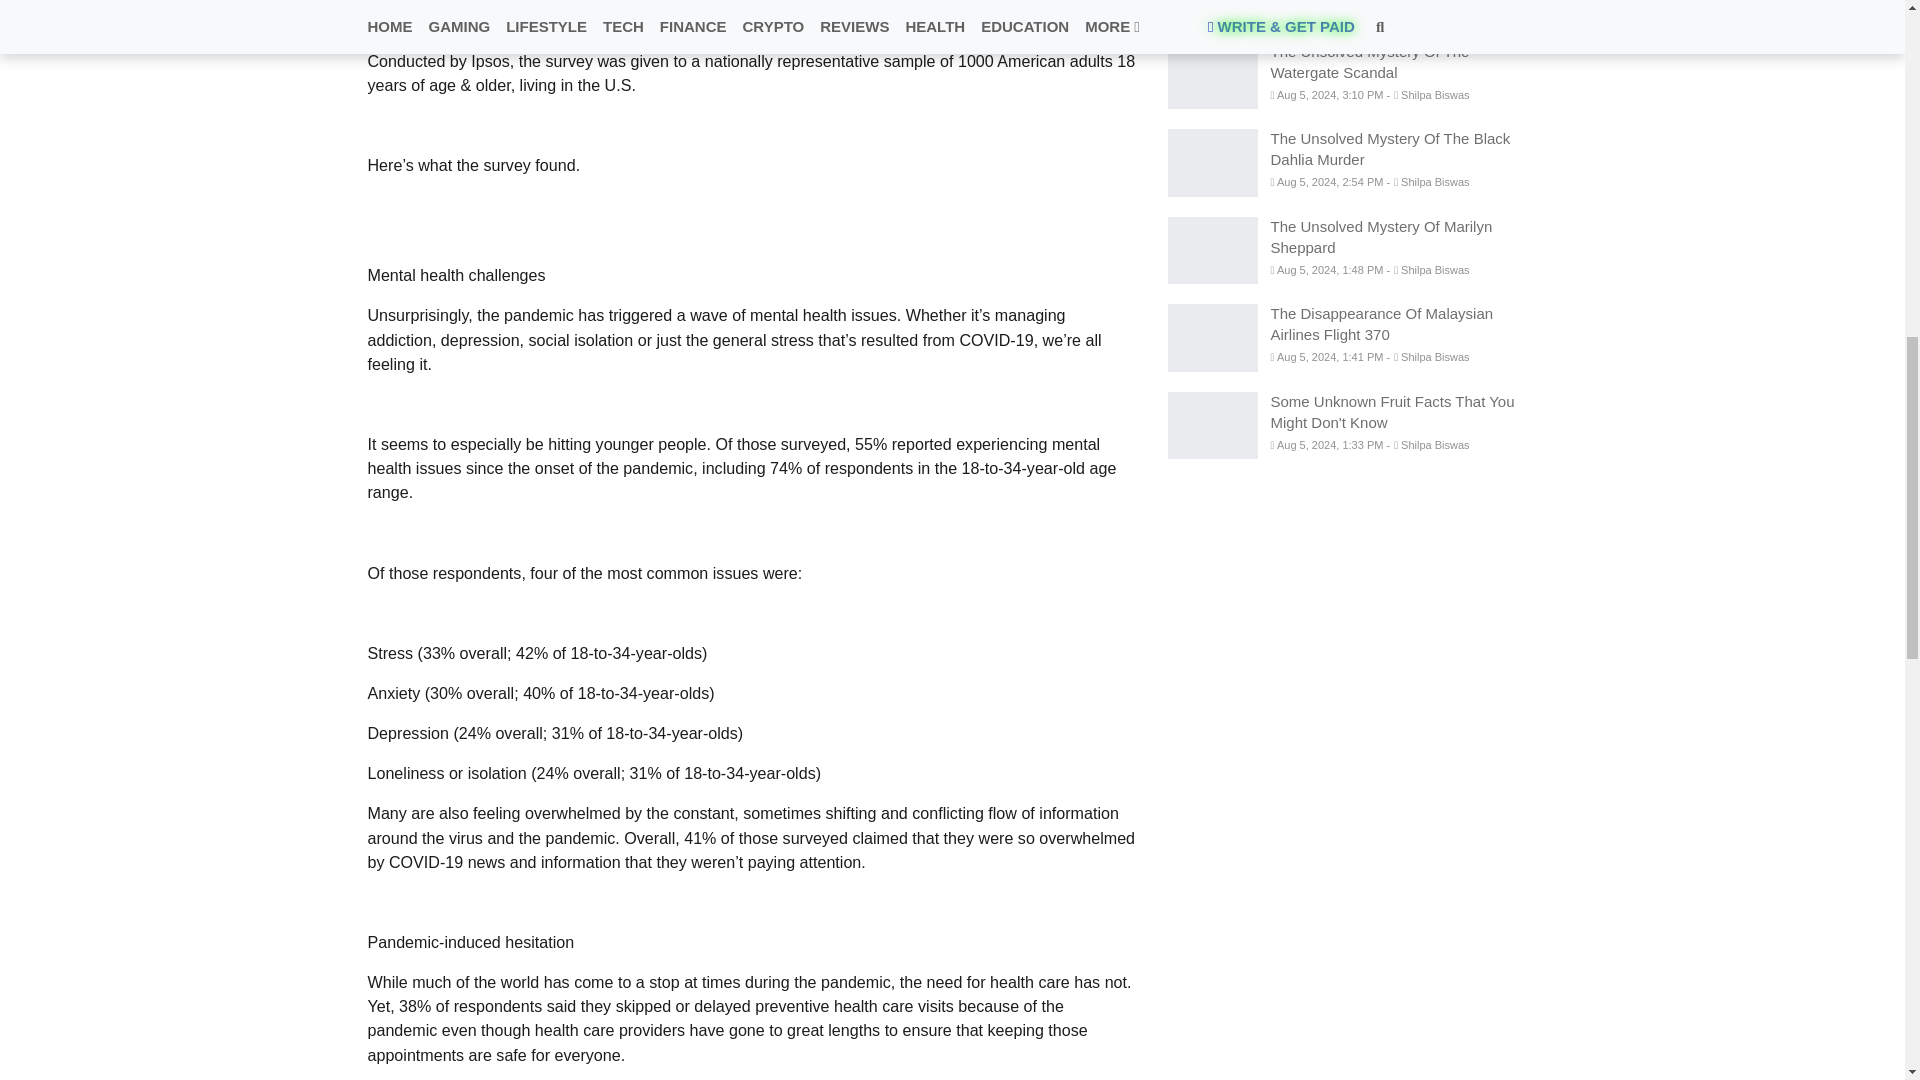  What do you see at coordinates (1212, 10) in the screenshot?
I see `Bill broadcast and priyanka gandhi etc` at bounding box center [1212, 10].